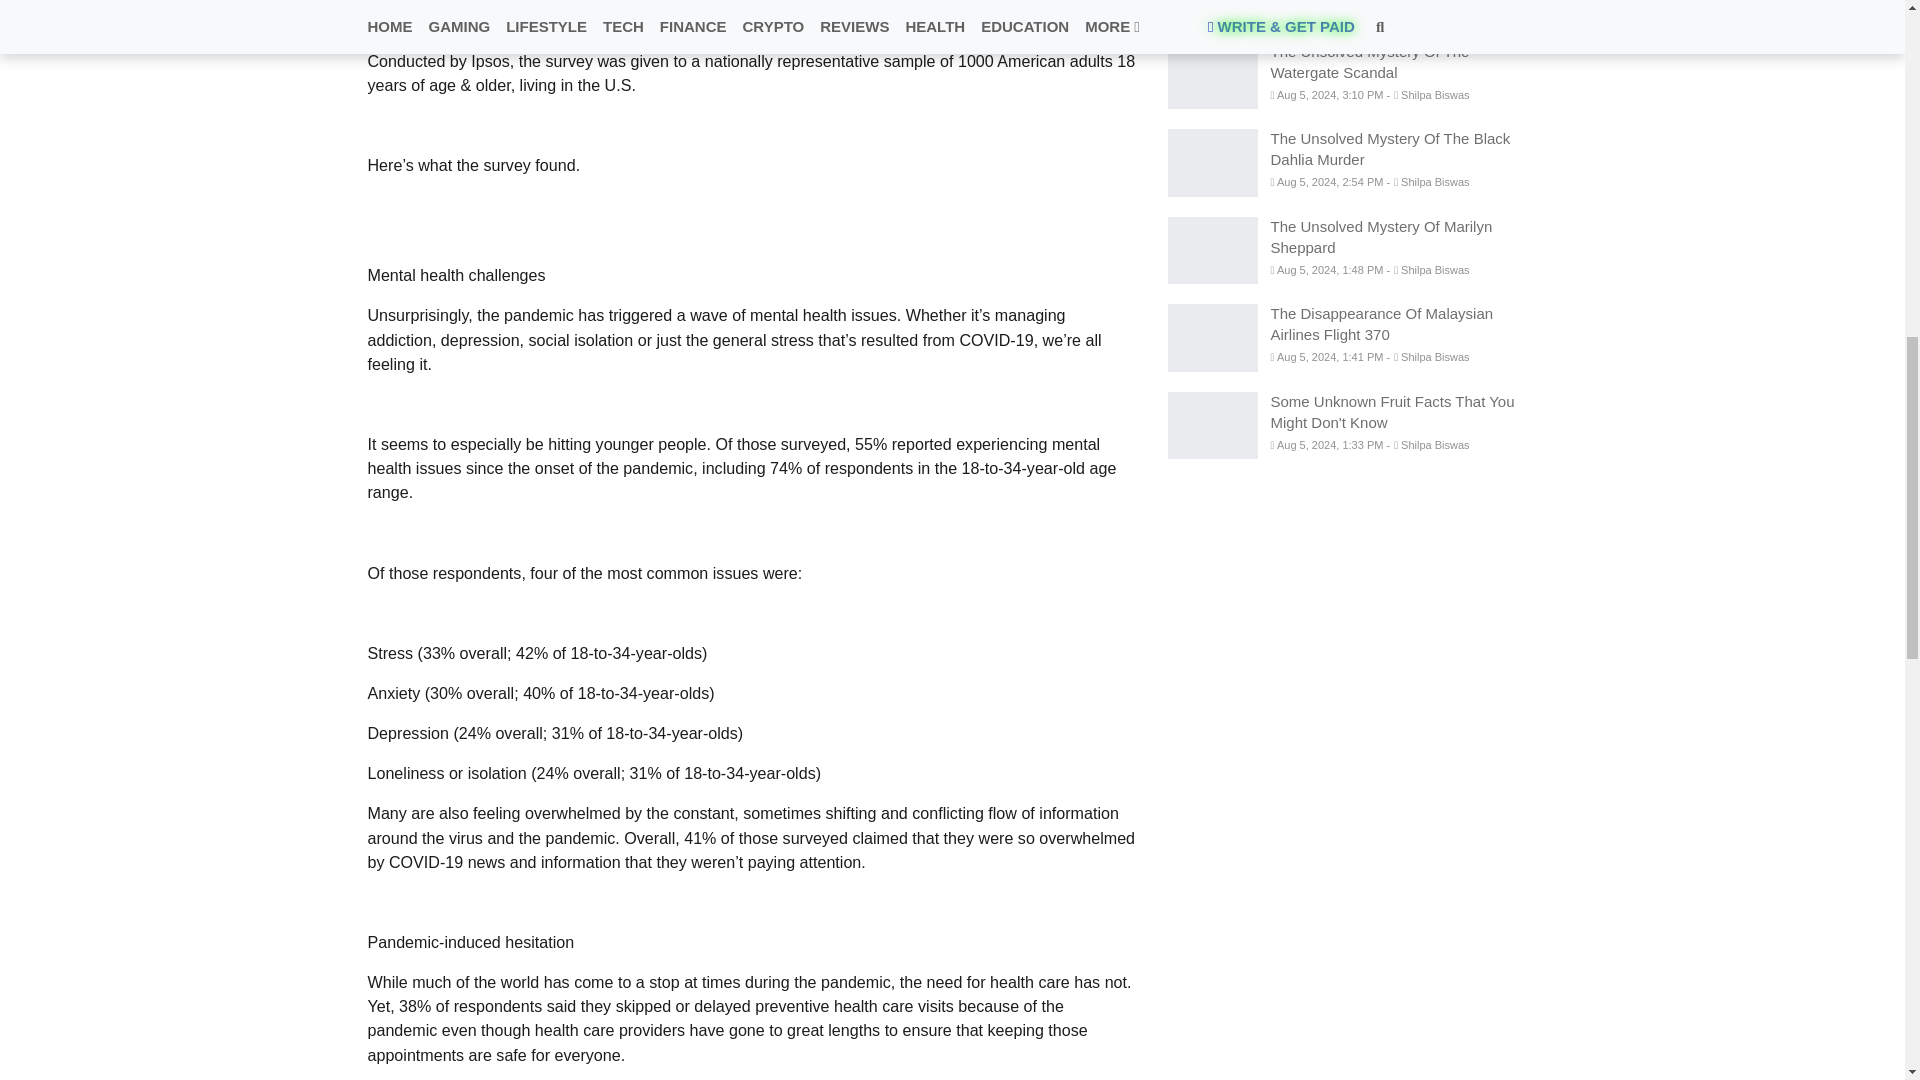  What do you see at coordinates (1212, 10) in the screenshot?
I see `Bill broadcast and priyanka gandhi etc` at bounding box center [1212, 10].